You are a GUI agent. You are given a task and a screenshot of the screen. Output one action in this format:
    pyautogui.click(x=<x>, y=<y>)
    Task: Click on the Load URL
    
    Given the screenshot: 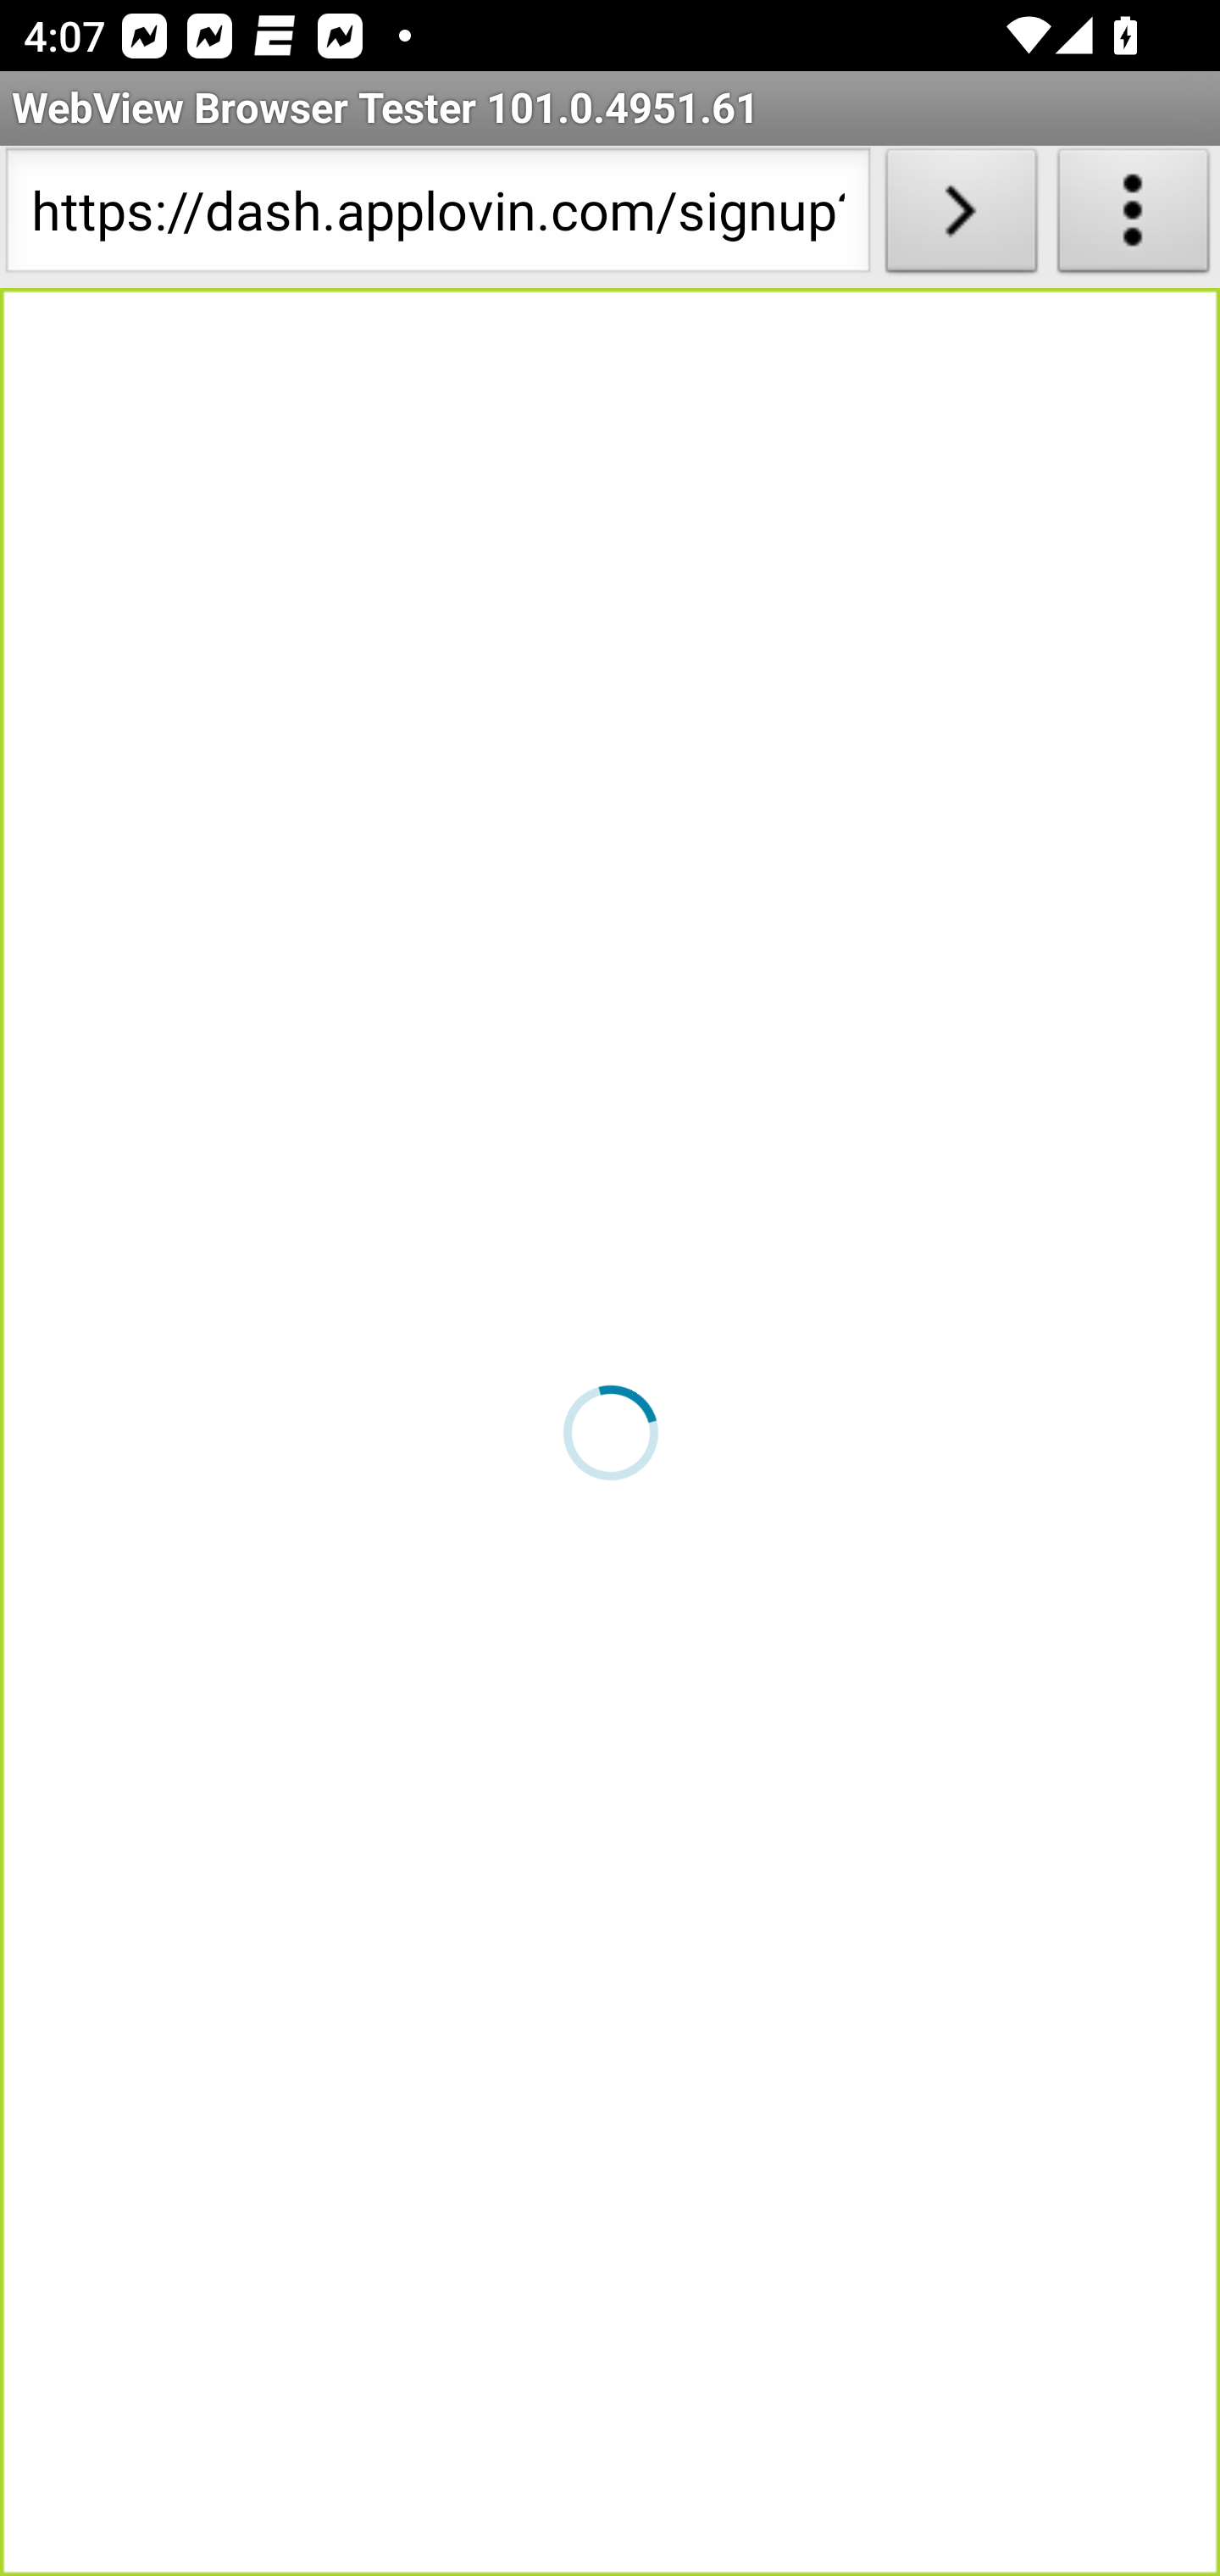 What is the action you would take?
    pyautogui.click(x=961, y=217)
    